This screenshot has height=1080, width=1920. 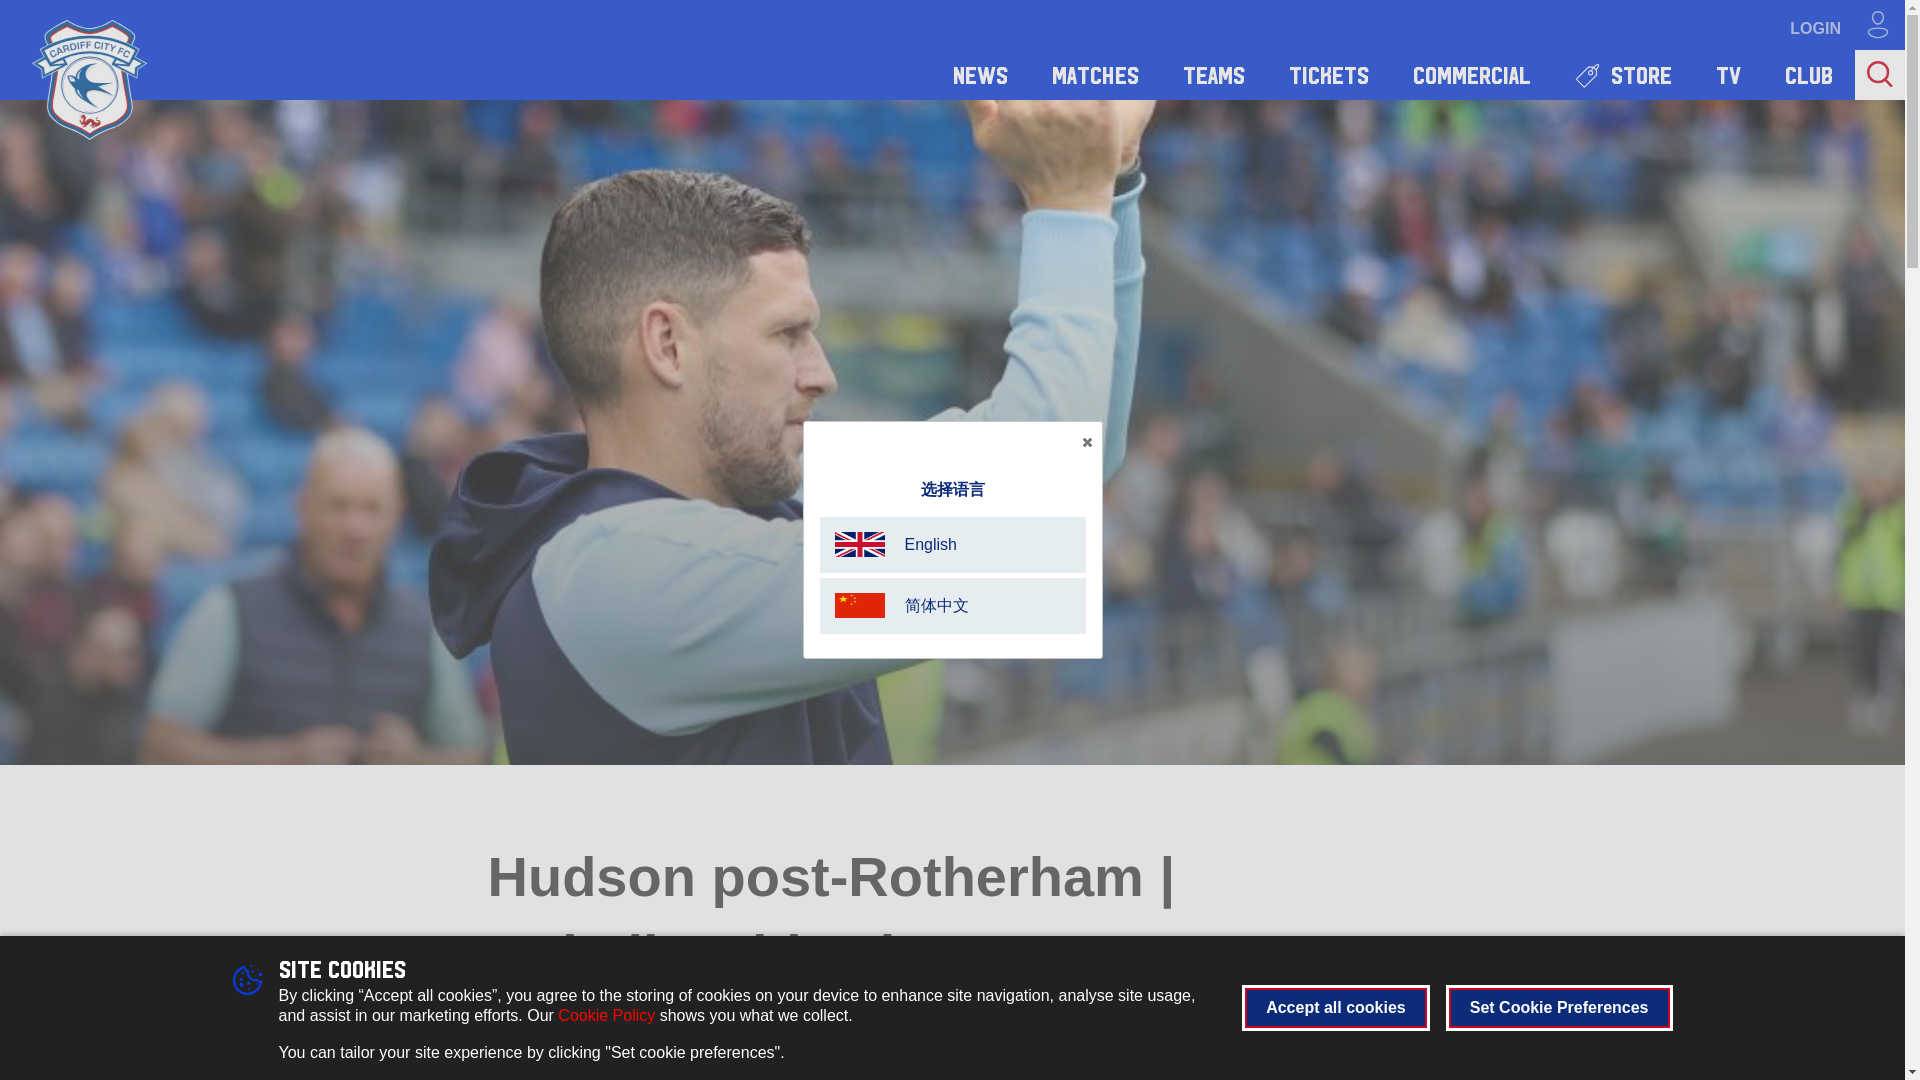 I want to click on COMMERCIAL, so click(x=1472, y=74).